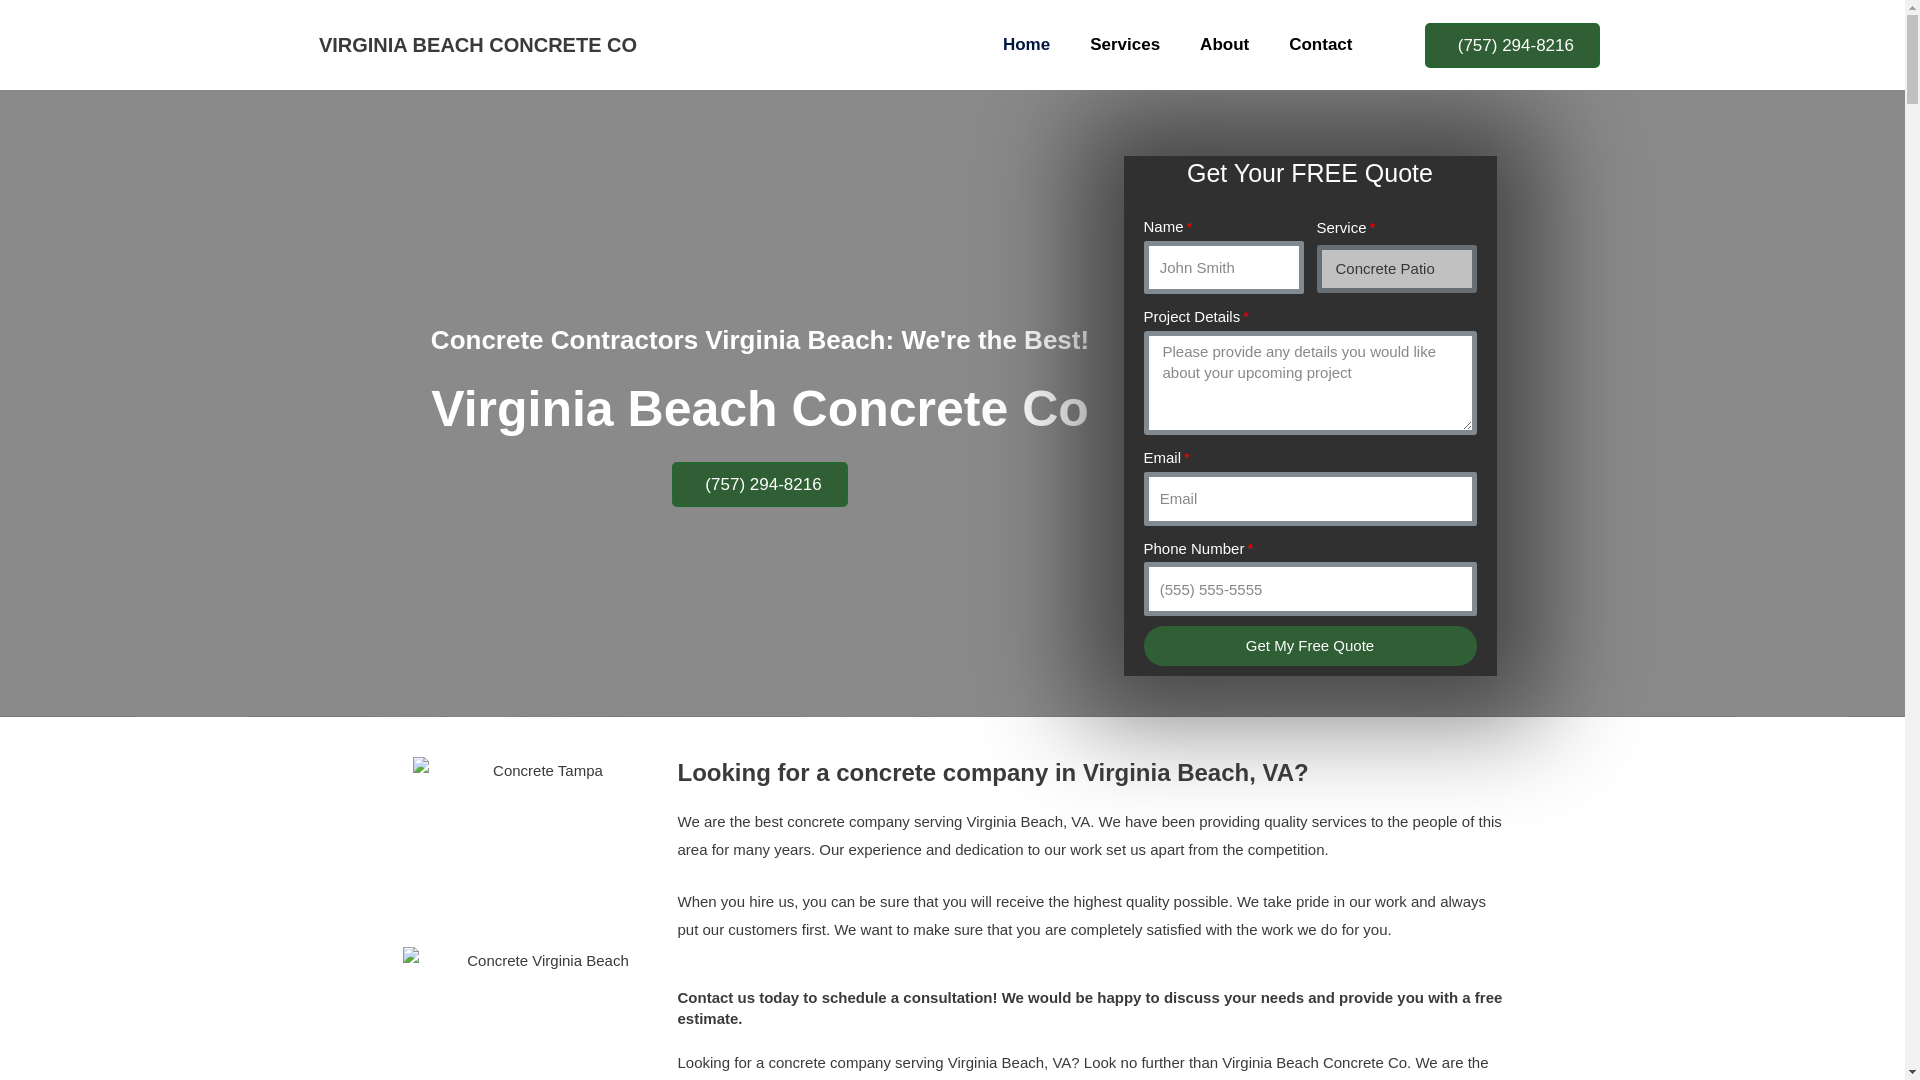 This screenshot has width=1920, height=1080. Describe the element at coordinates (1124, 44) in the screenshot. I see `Services` at that location.